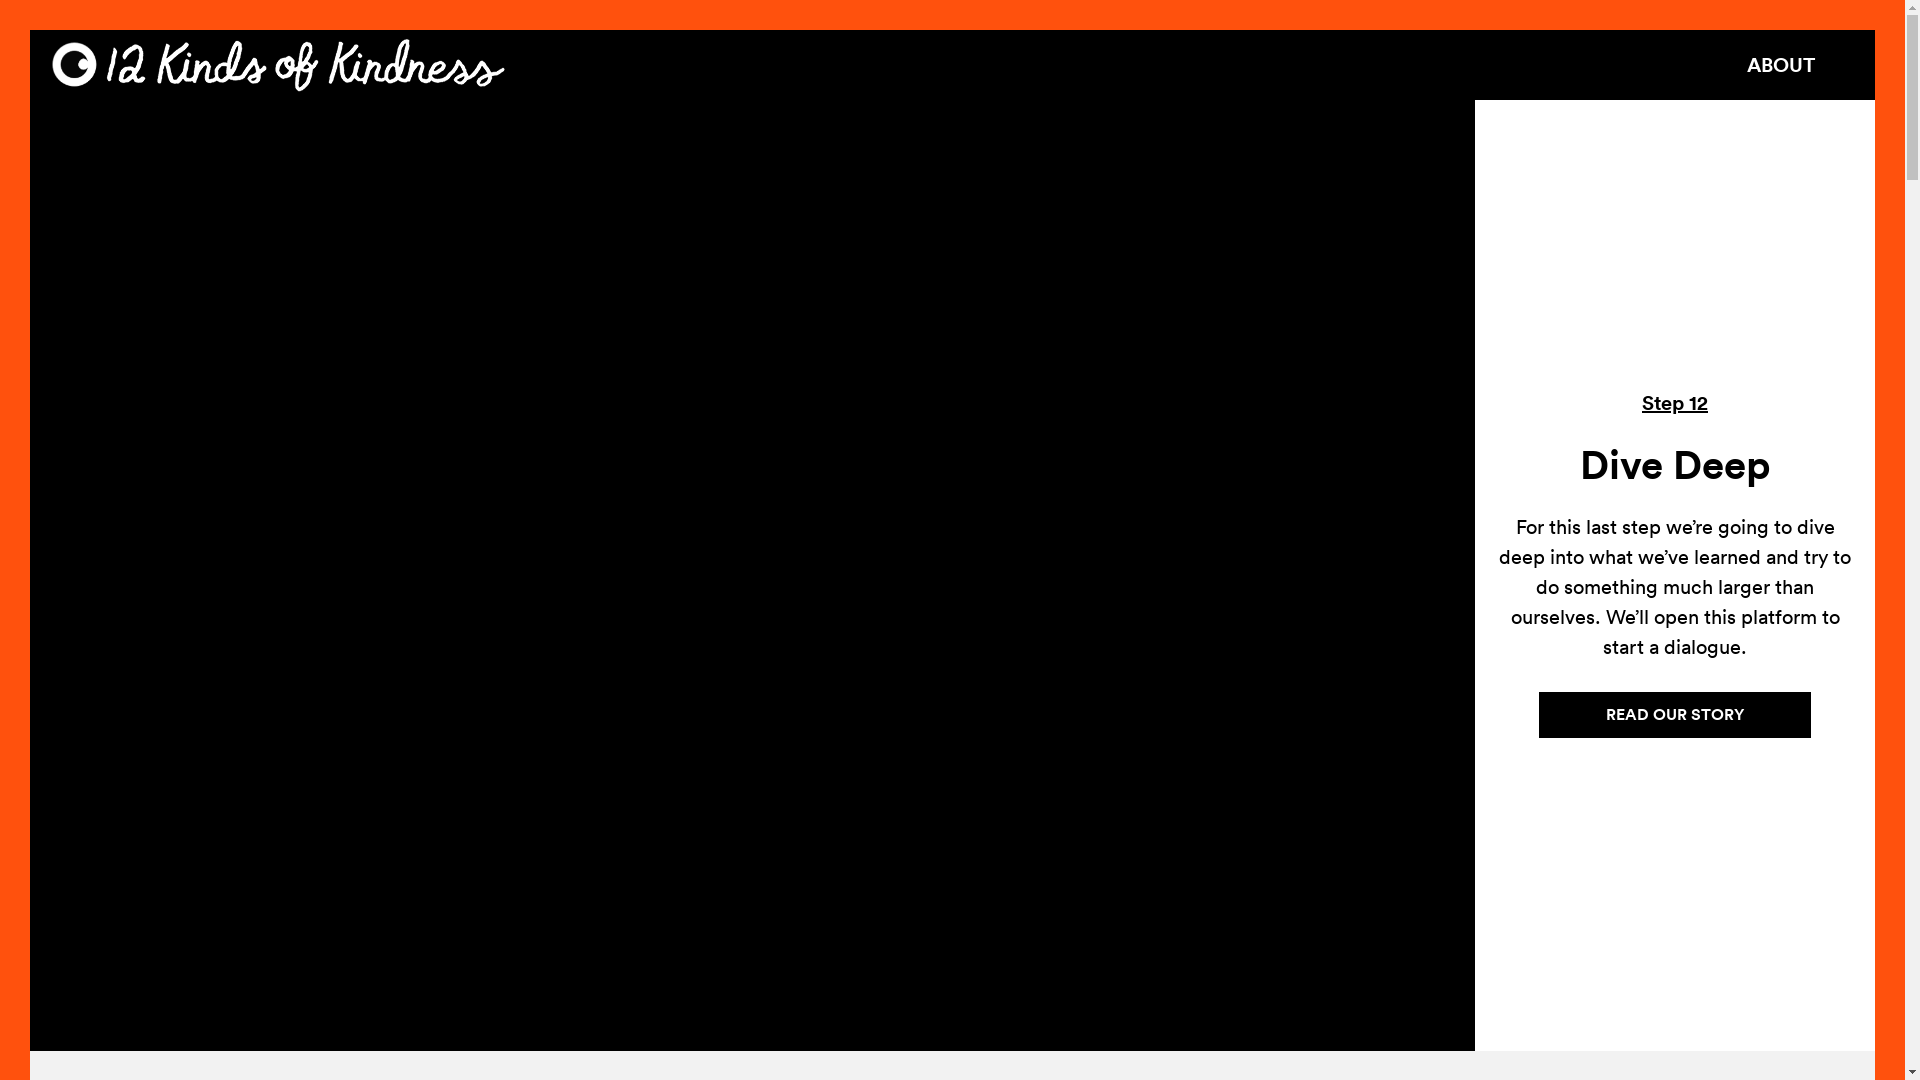 The width and height of the screenshot is (1920, 1080). Describe the element at coordinates (1781, 64) in the screenshot. I see `ABOUT` at that location.